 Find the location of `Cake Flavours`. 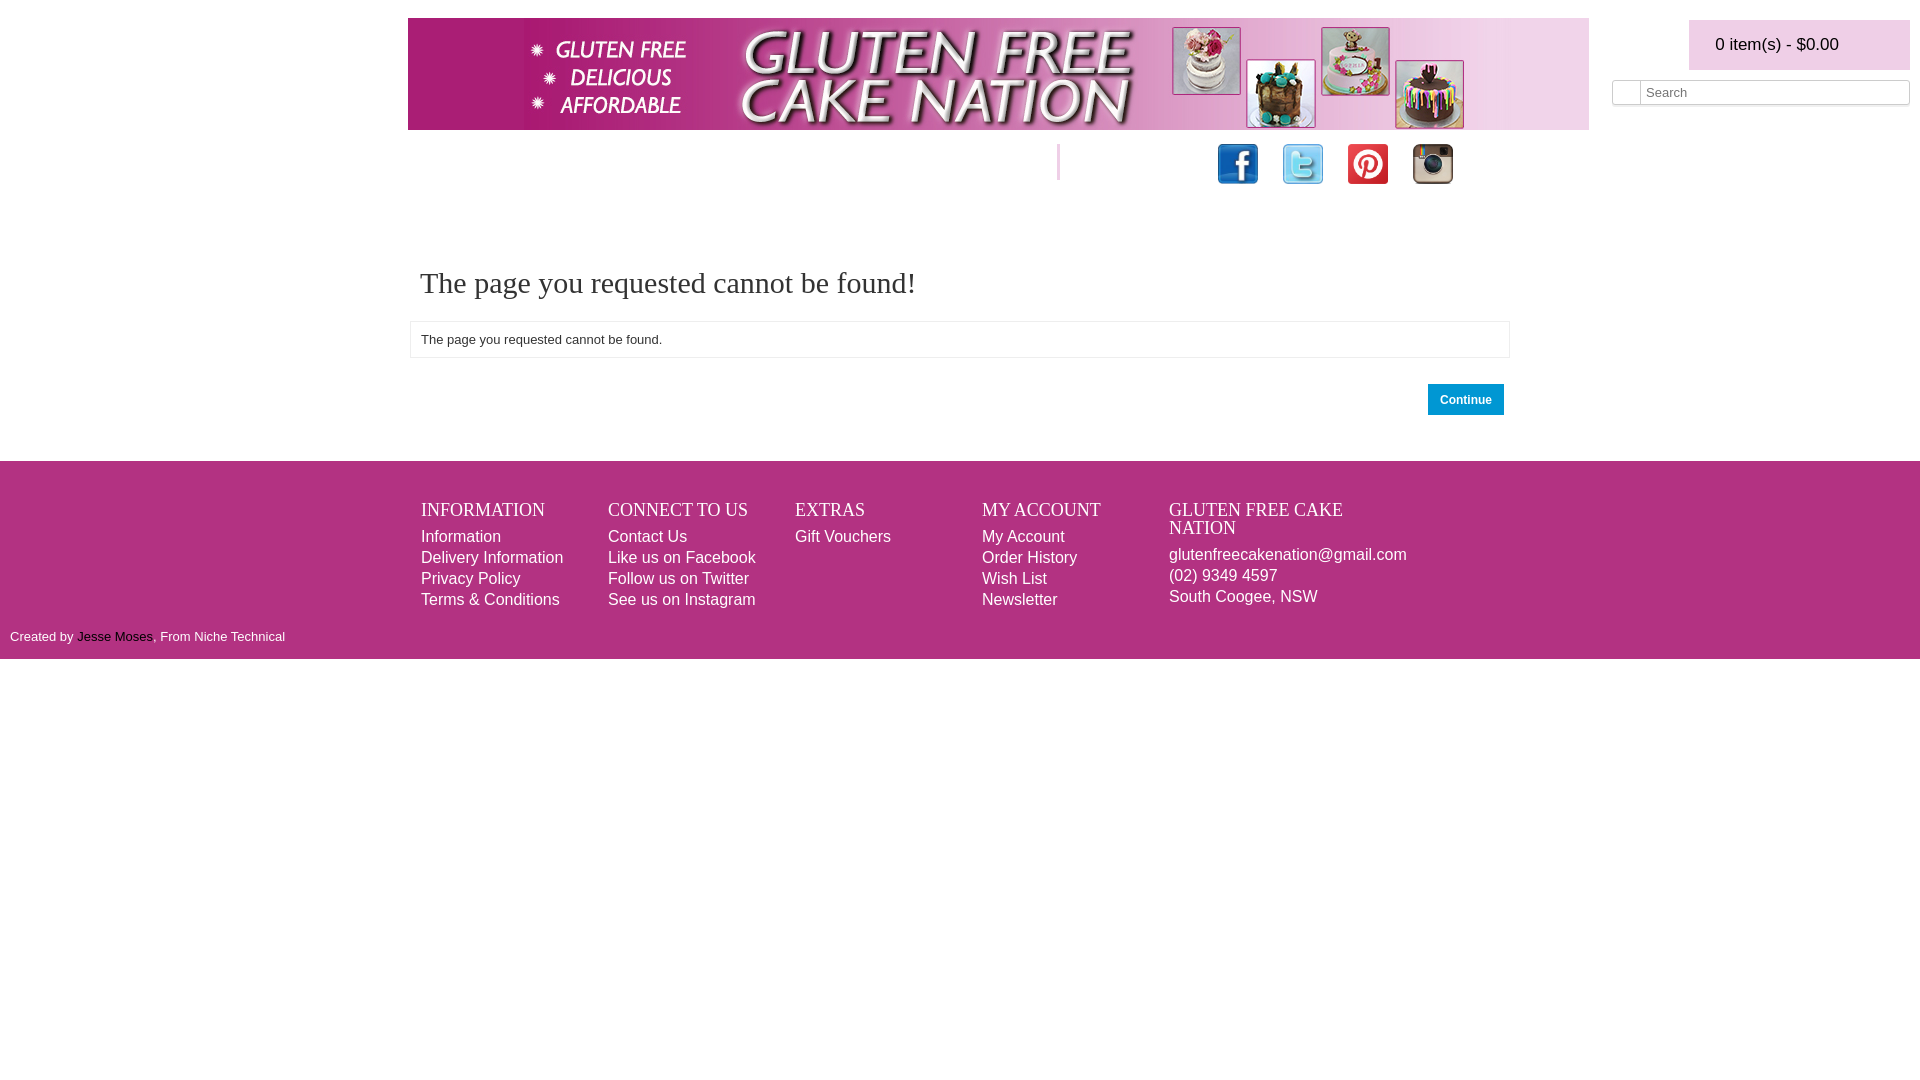

Cake Flavours is located at coordinates (420, 162).